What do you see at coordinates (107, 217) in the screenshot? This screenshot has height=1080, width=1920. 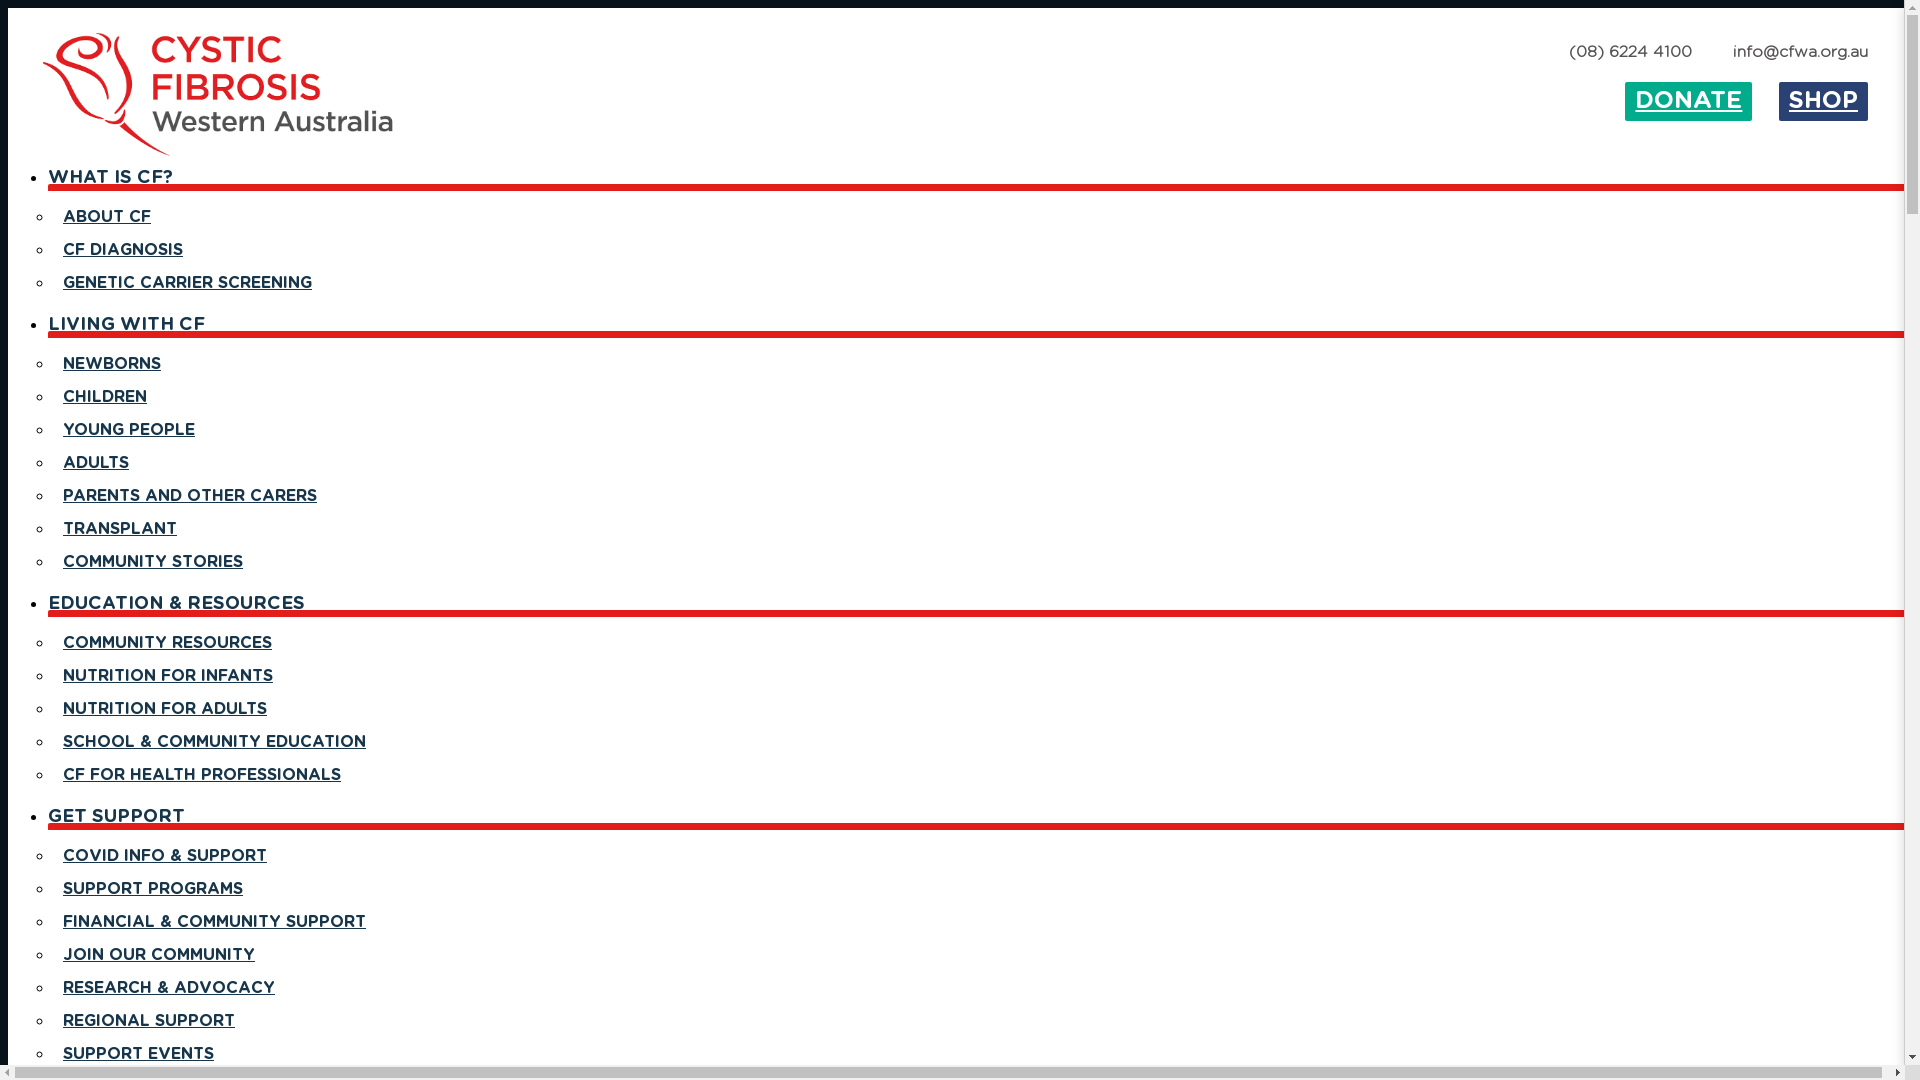 I see `ABOUT CF` at bounding box center [107, 217].